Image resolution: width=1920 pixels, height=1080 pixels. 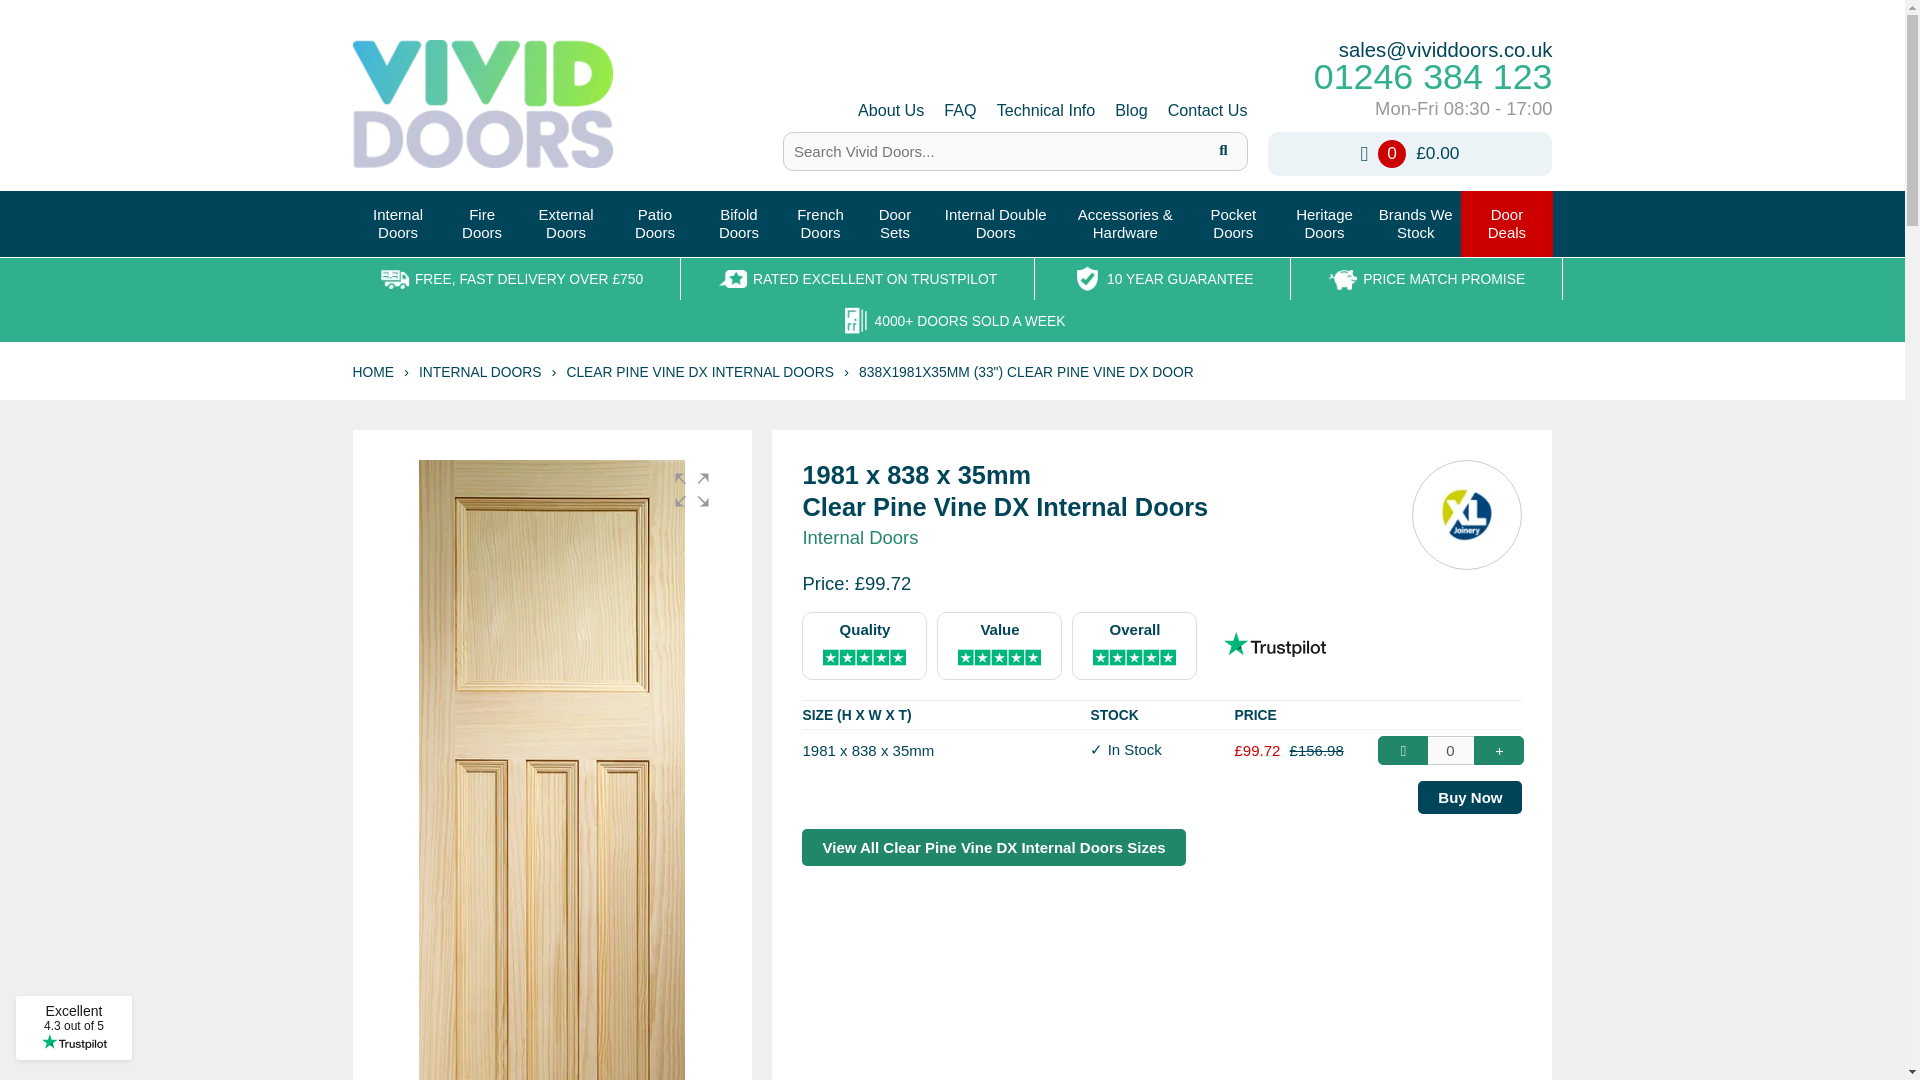 I want to click on About Us, so click(x=890, y=110).